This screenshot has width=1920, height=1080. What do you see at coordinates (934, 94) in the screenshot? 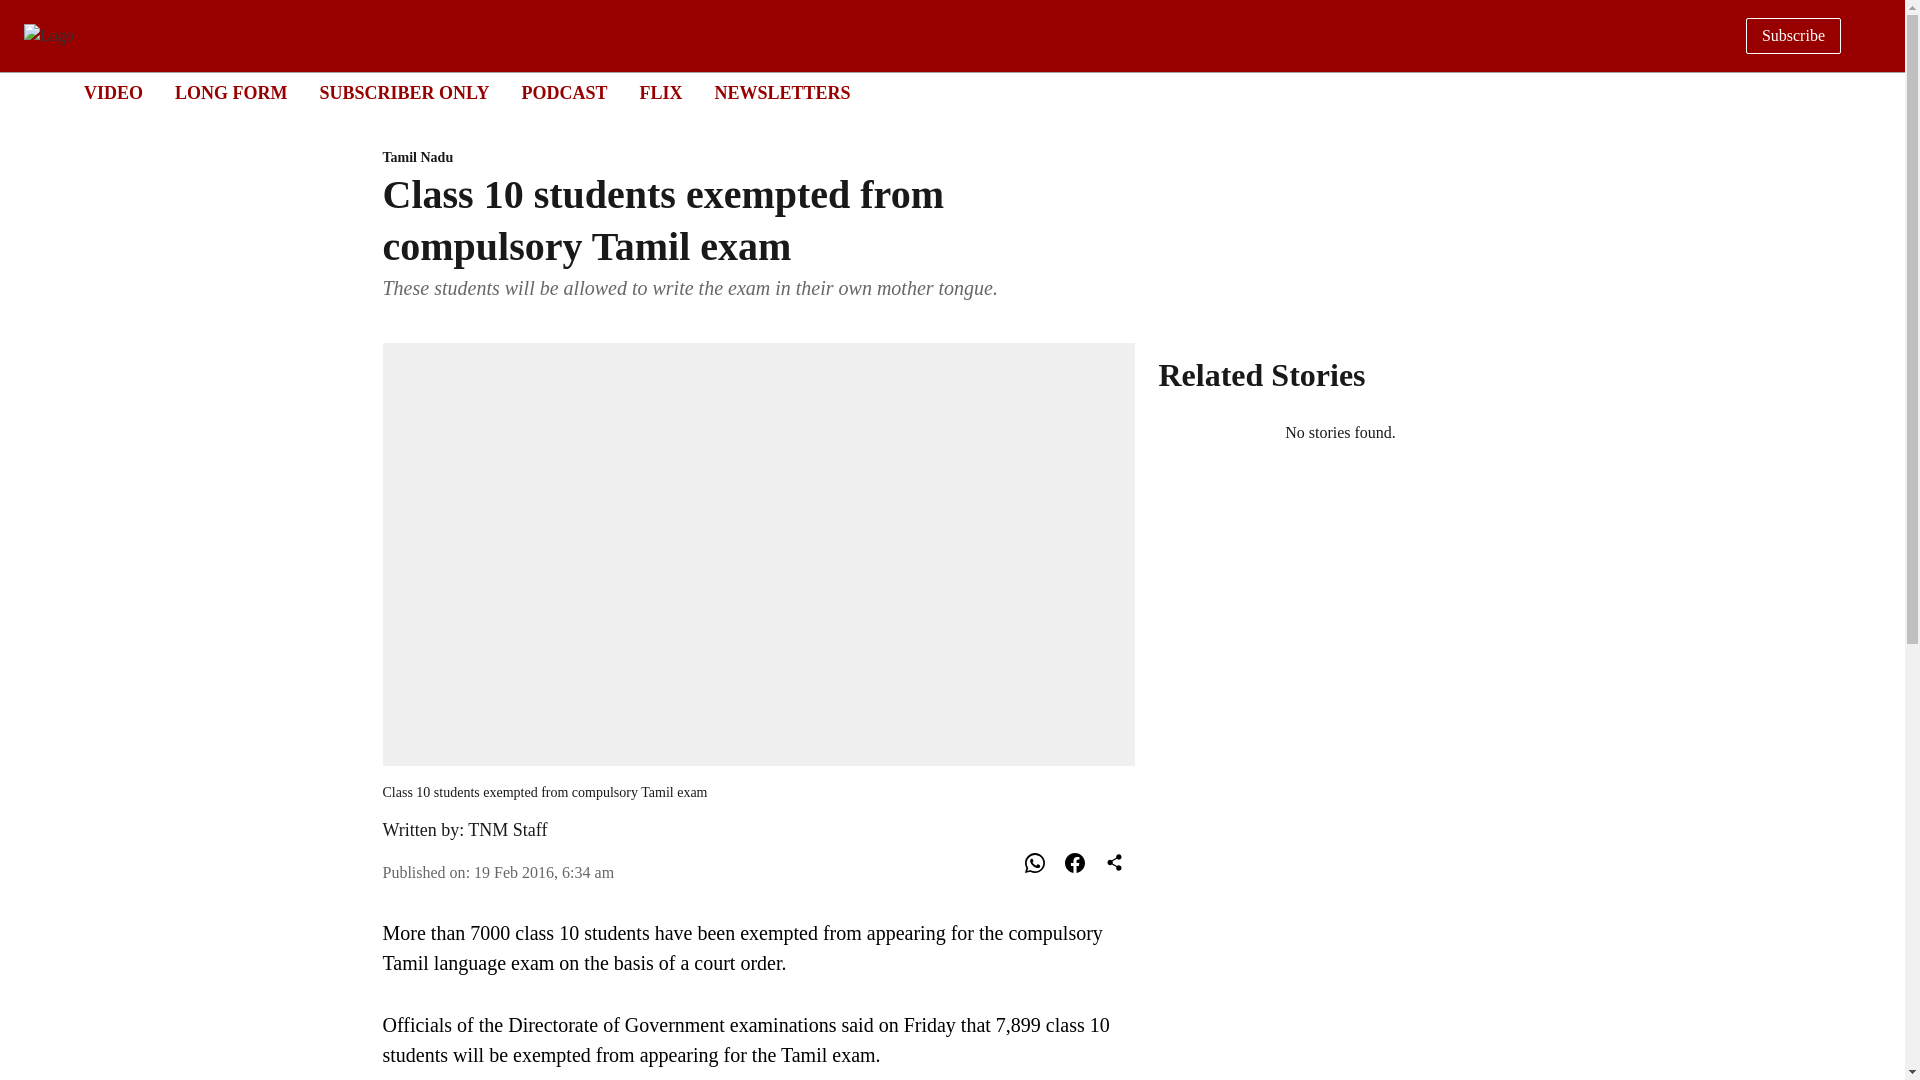
I see `NEWSLETTERS` at bounding box center [934, 94].